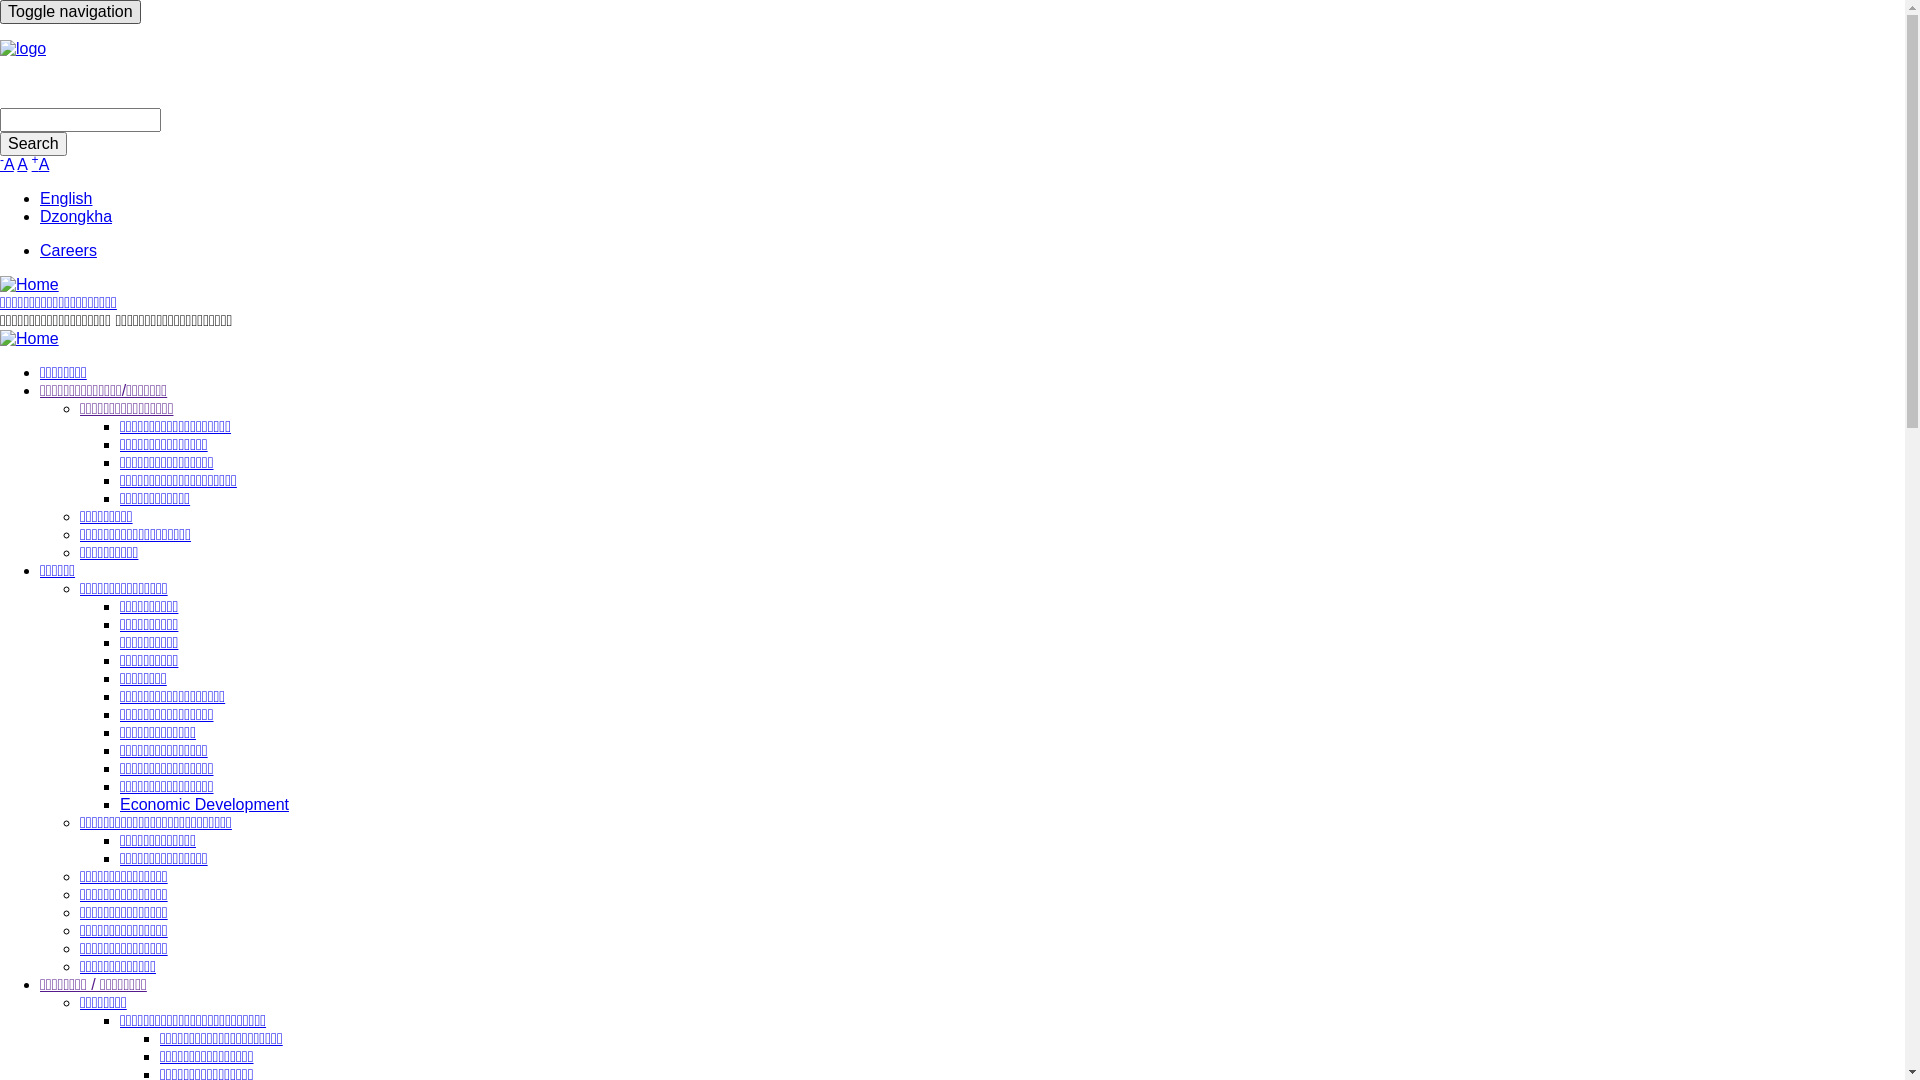 Image resolution: width=1920 pixels, height=1080 pixels. Describe the element at coordinates (34, 144) in the screenshot. I see `Search` at that location.